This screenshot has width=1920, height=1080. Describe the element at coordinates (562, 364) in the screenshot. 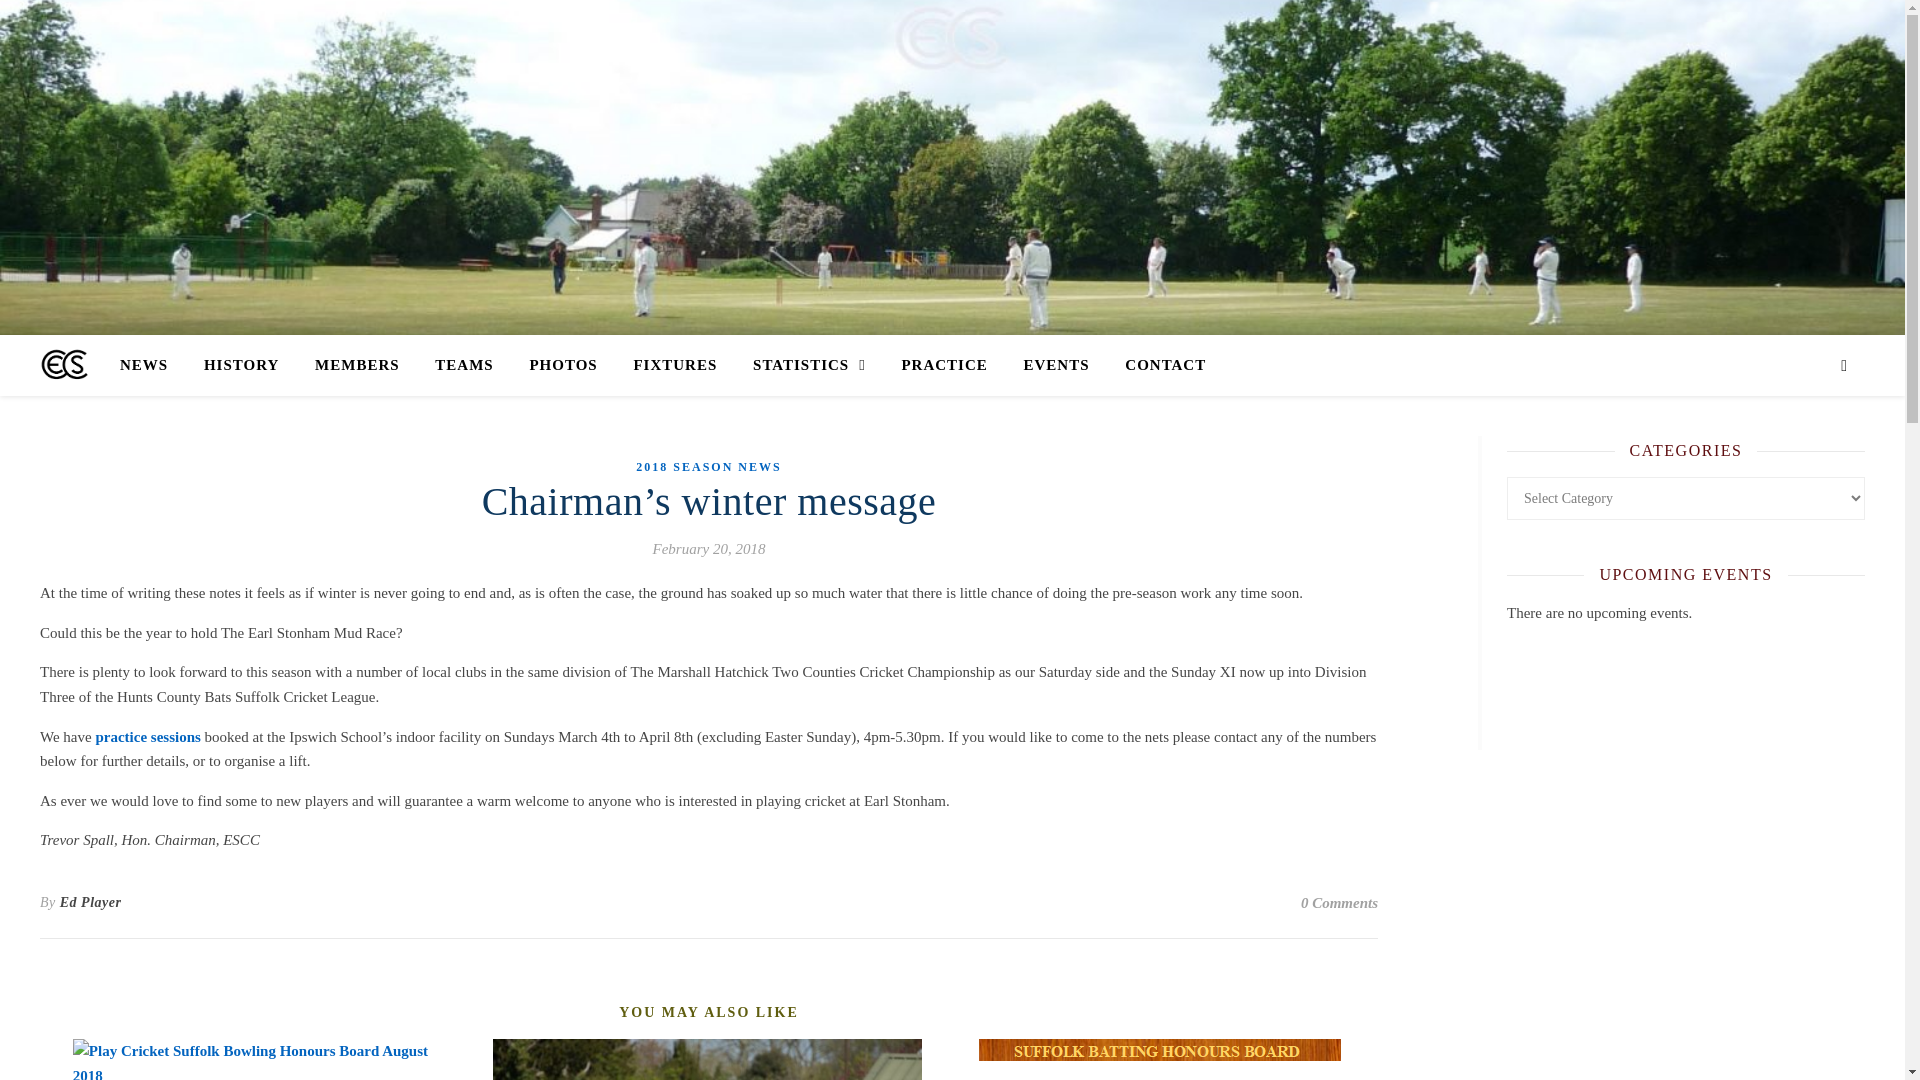

I see `PHOTOS` at that location.